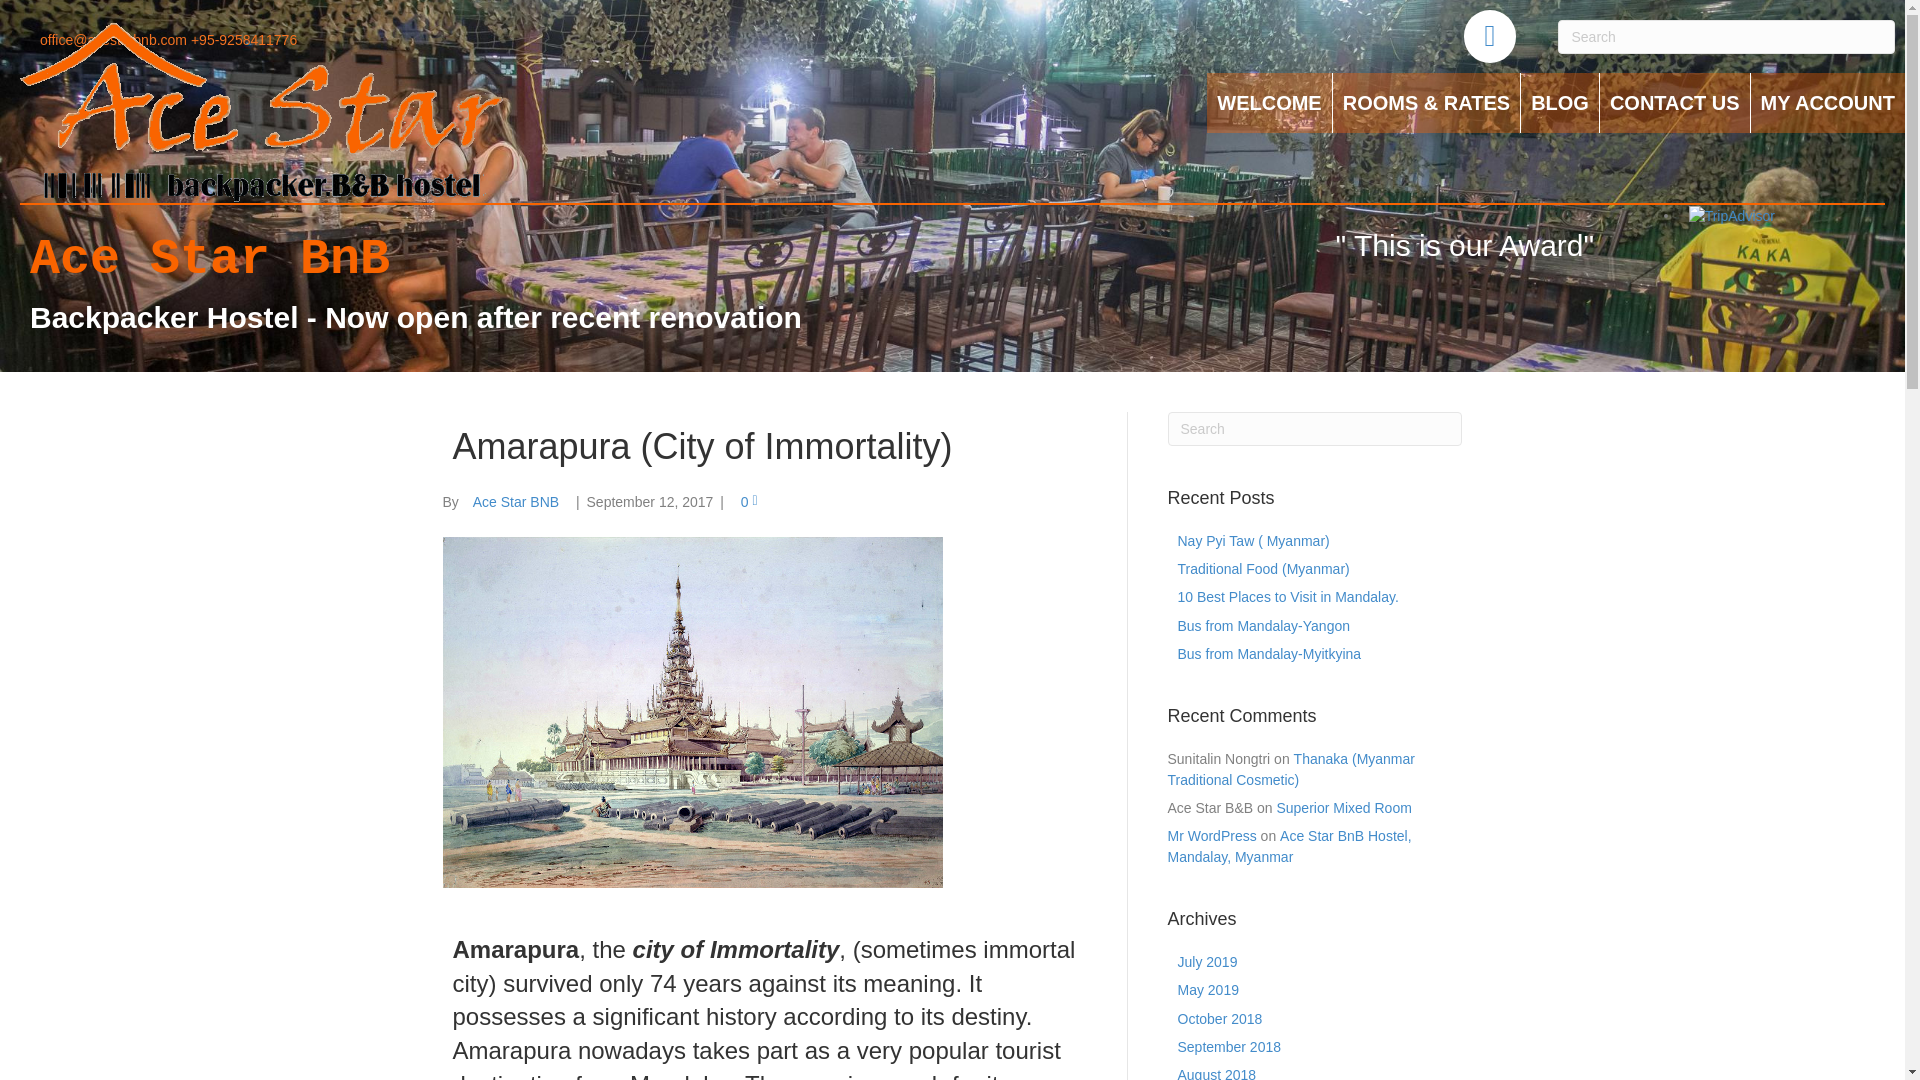 The image size is (1920, 1080). I want to click on 0, so click(750, 501).